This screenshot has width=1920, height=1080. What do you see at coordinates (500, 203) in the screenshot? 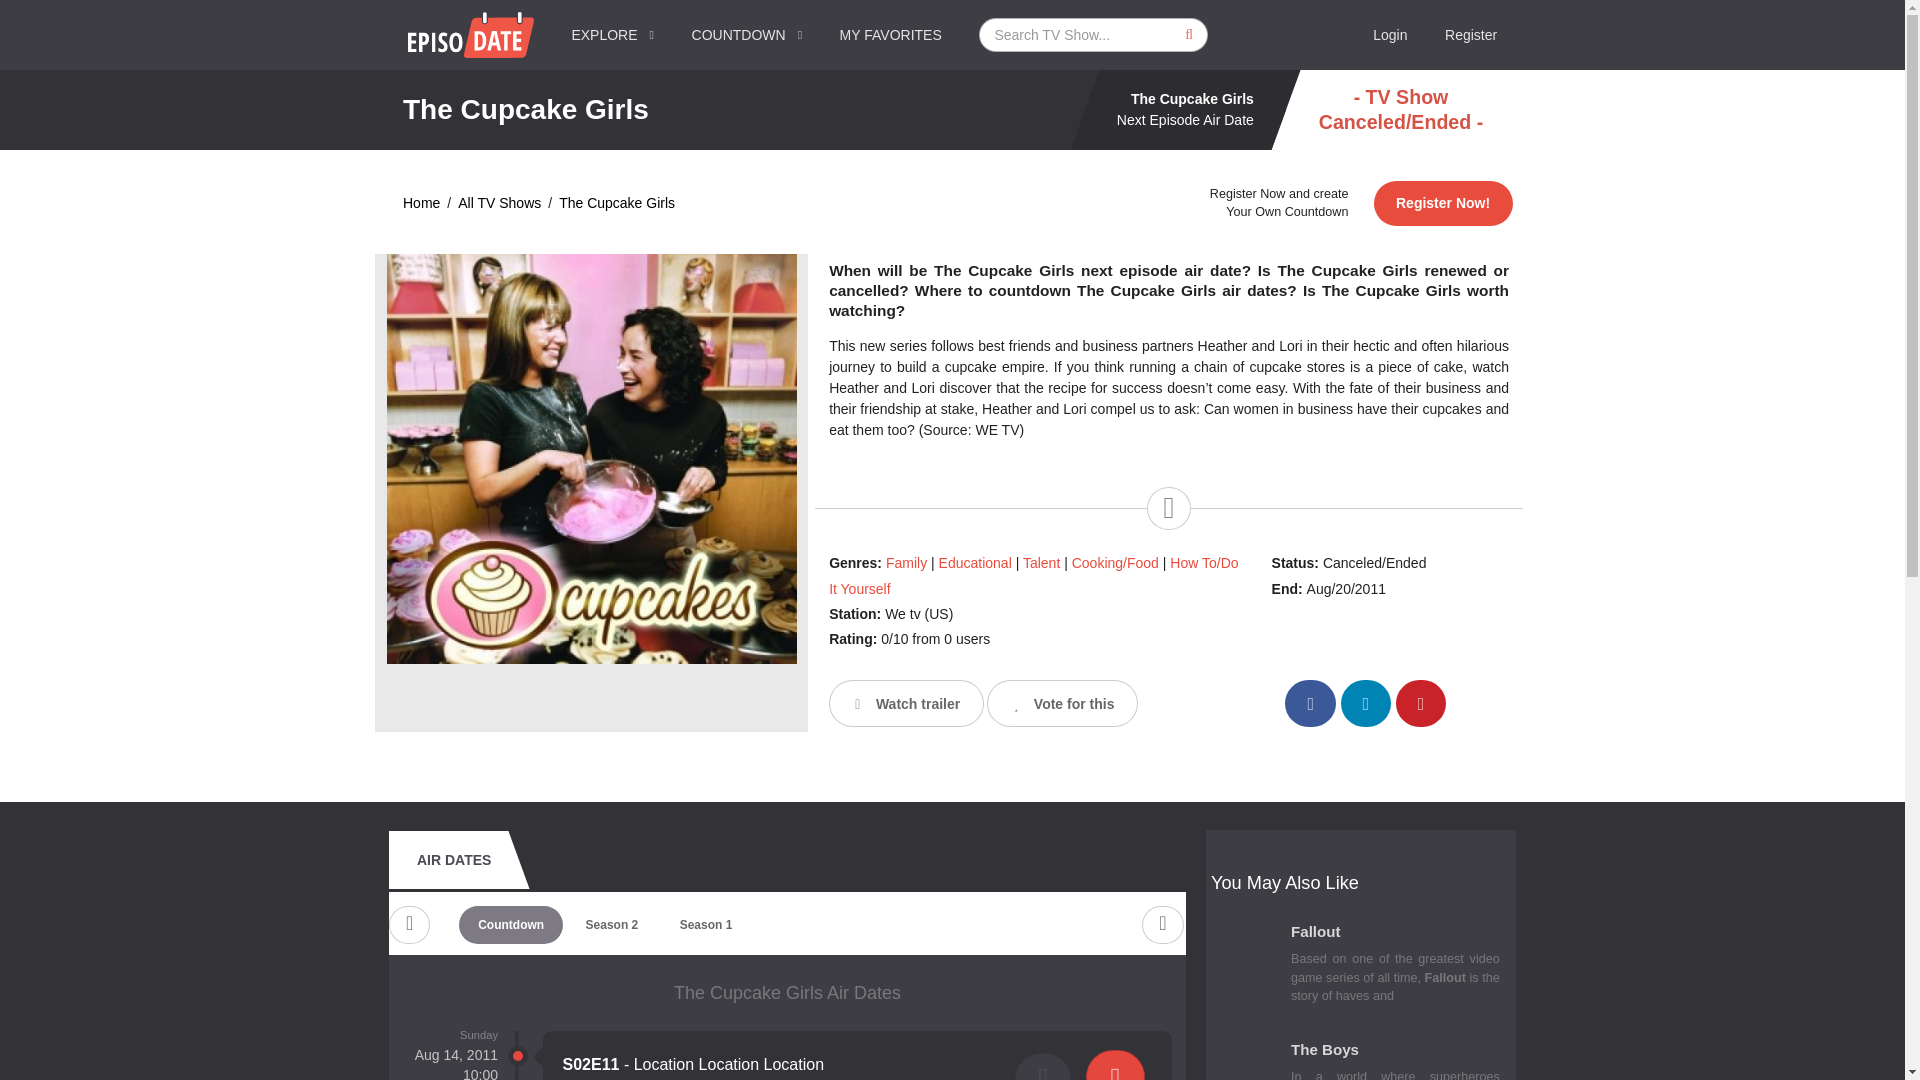
I see `All TV Shows` at bounding box center [500, 203].